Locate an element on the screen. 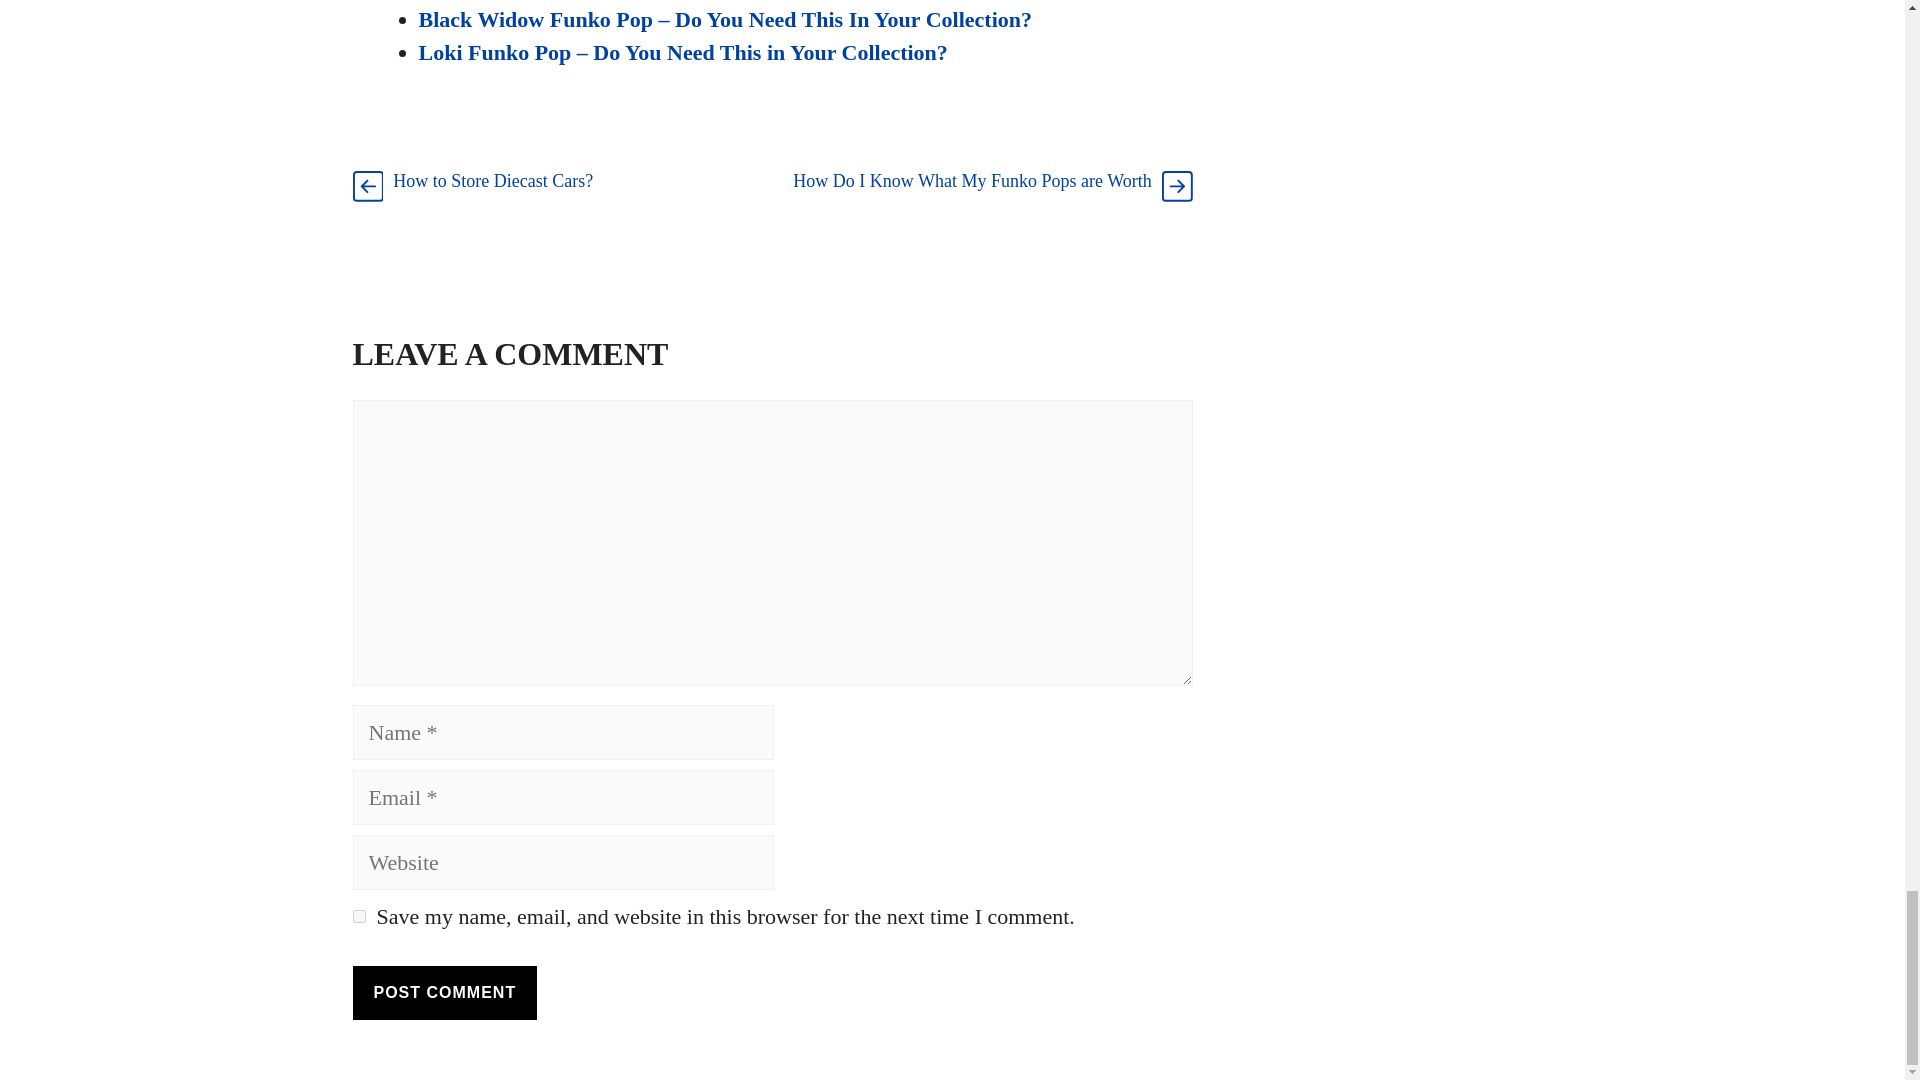  Post Comment is located at coordinates (444, 992).